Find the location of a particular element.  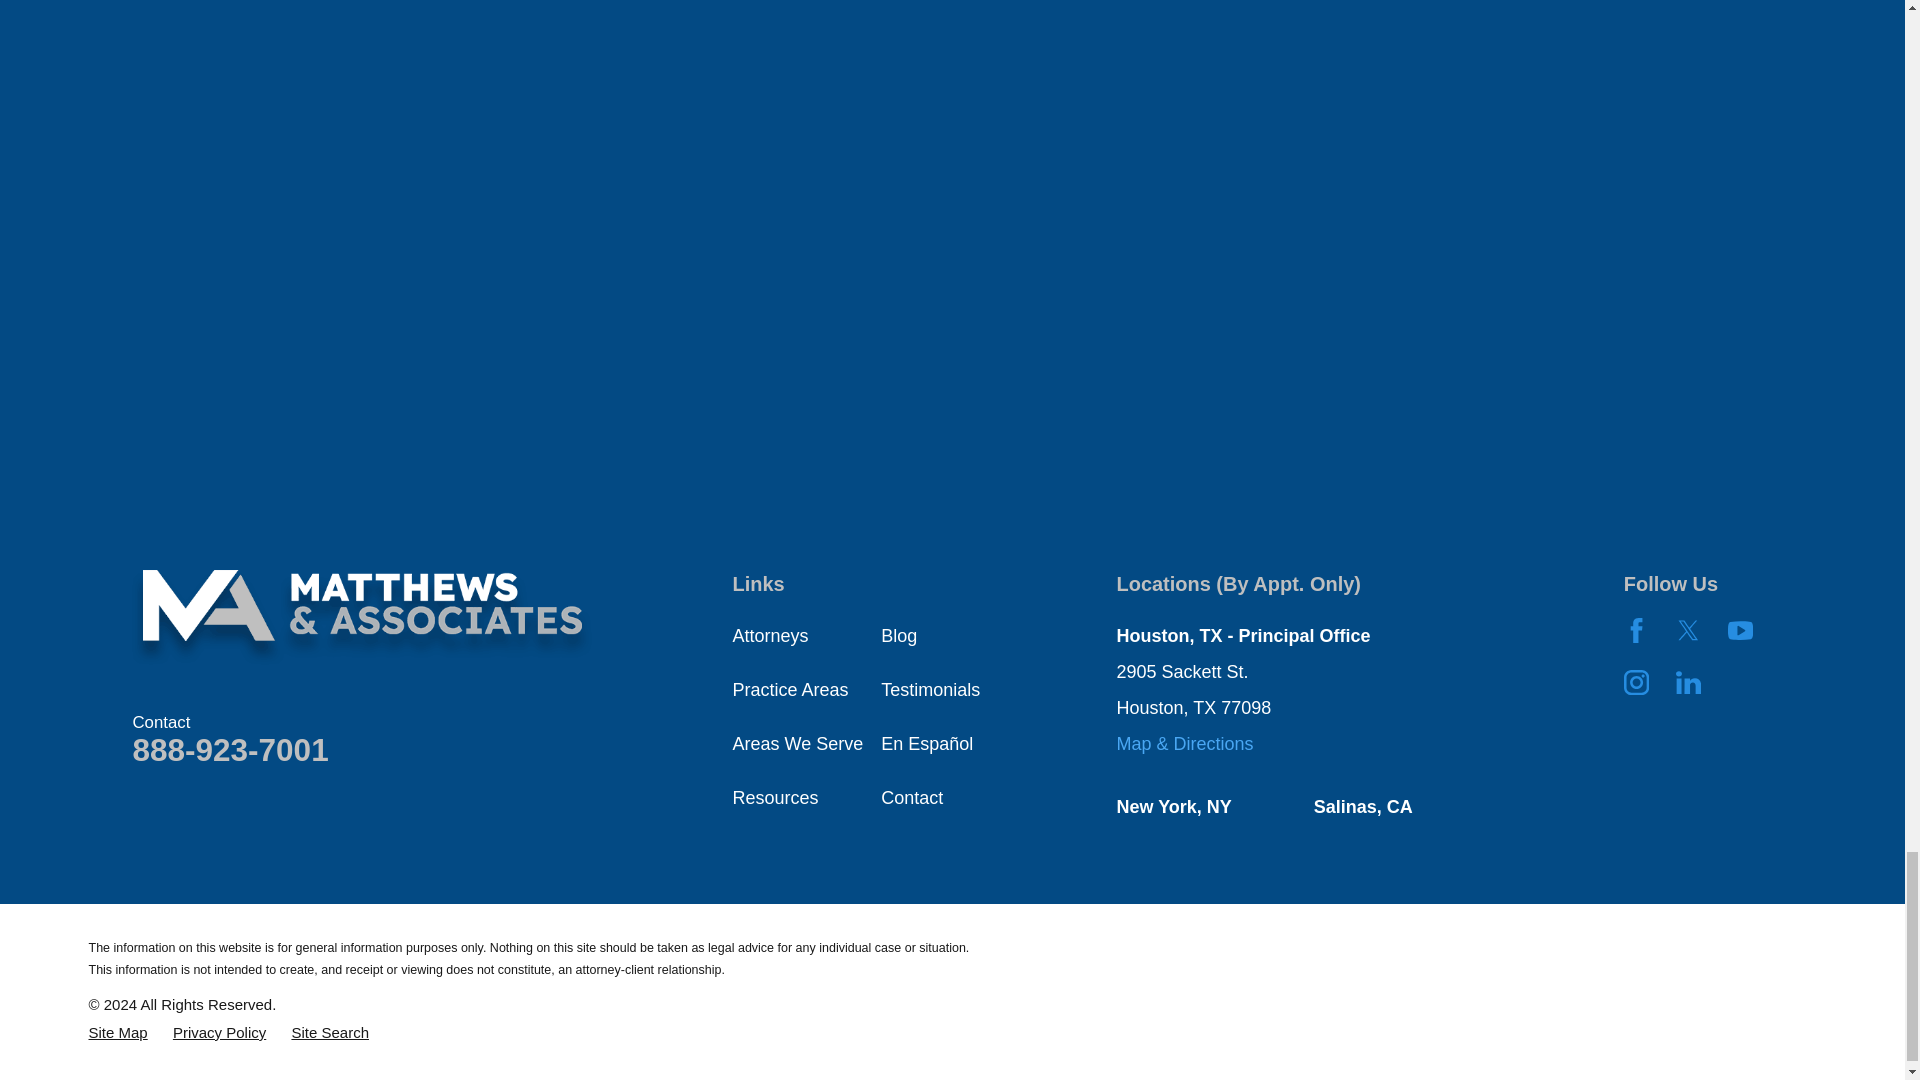

Instagram is located at coordinates (1636, 682).